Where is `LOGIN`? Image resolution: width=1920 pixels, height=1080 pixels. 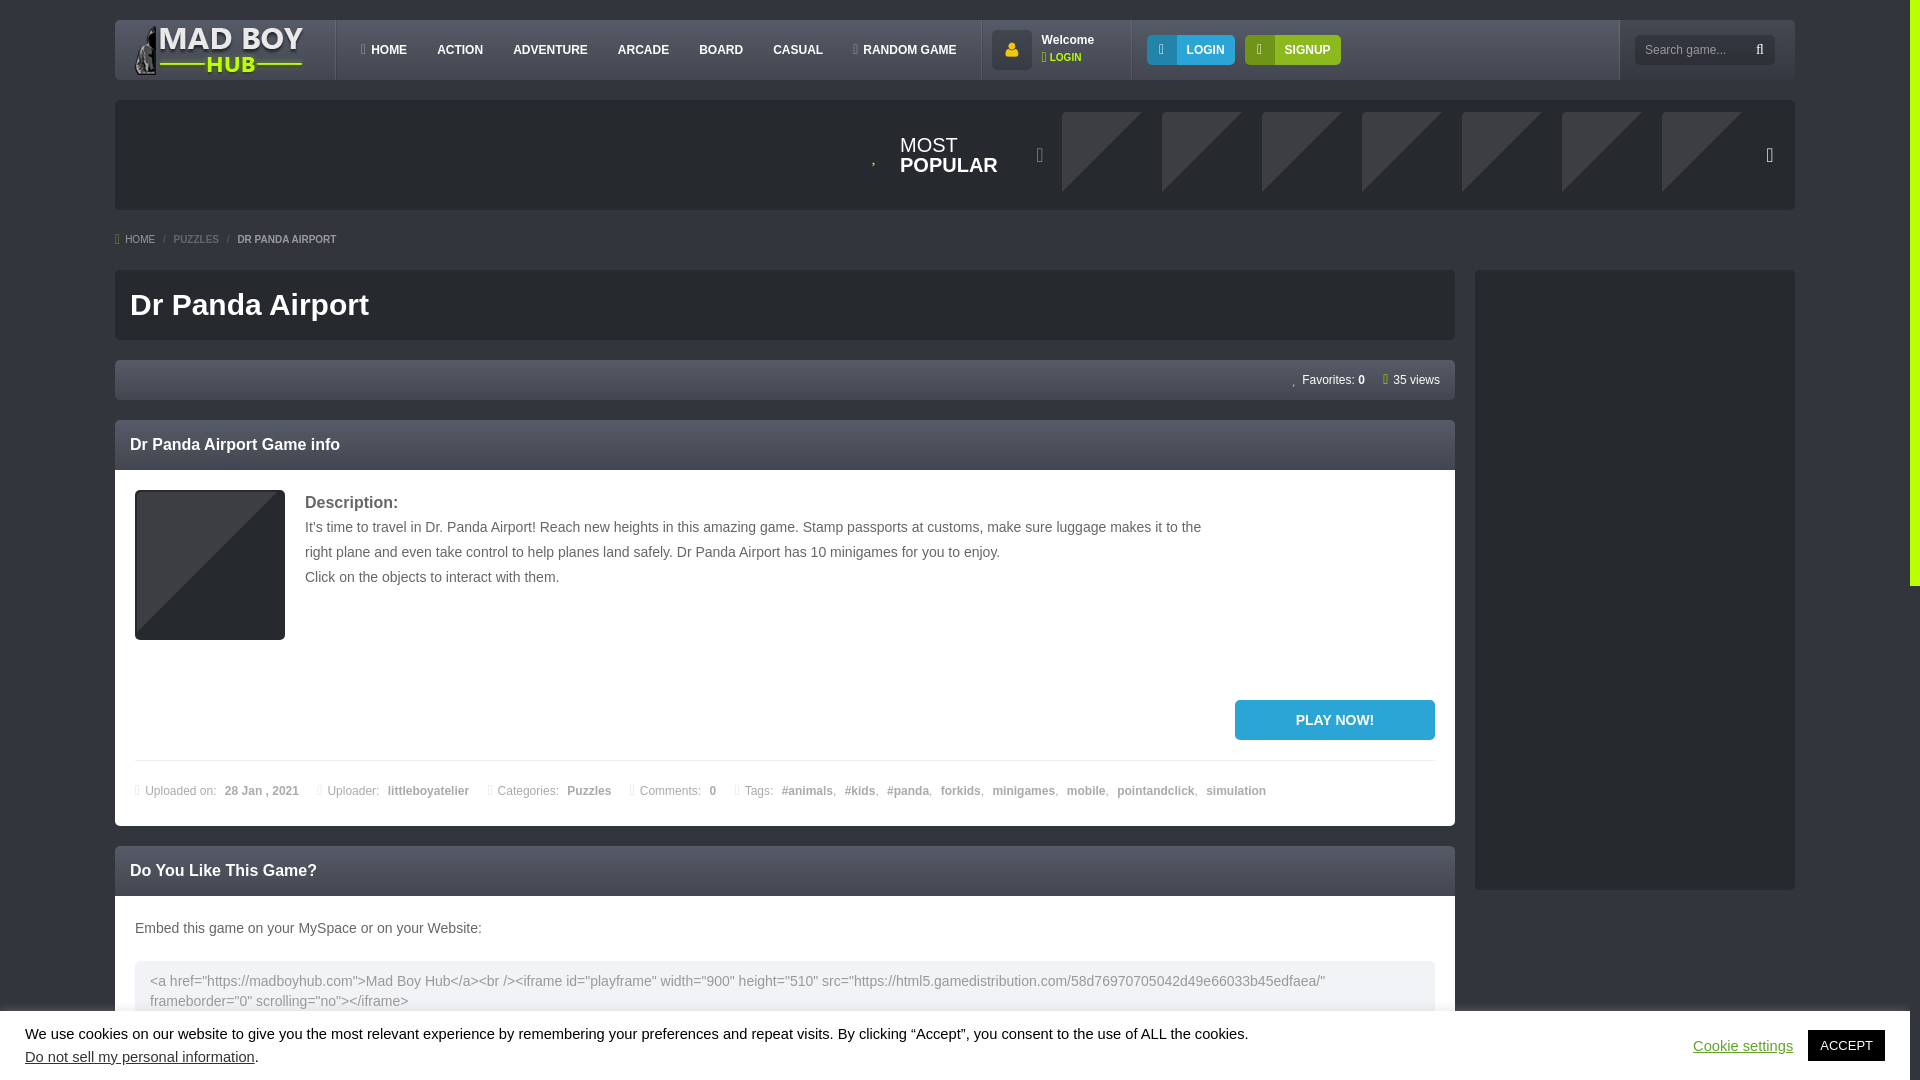
LOGIN is located at coordinates (1062, 56).